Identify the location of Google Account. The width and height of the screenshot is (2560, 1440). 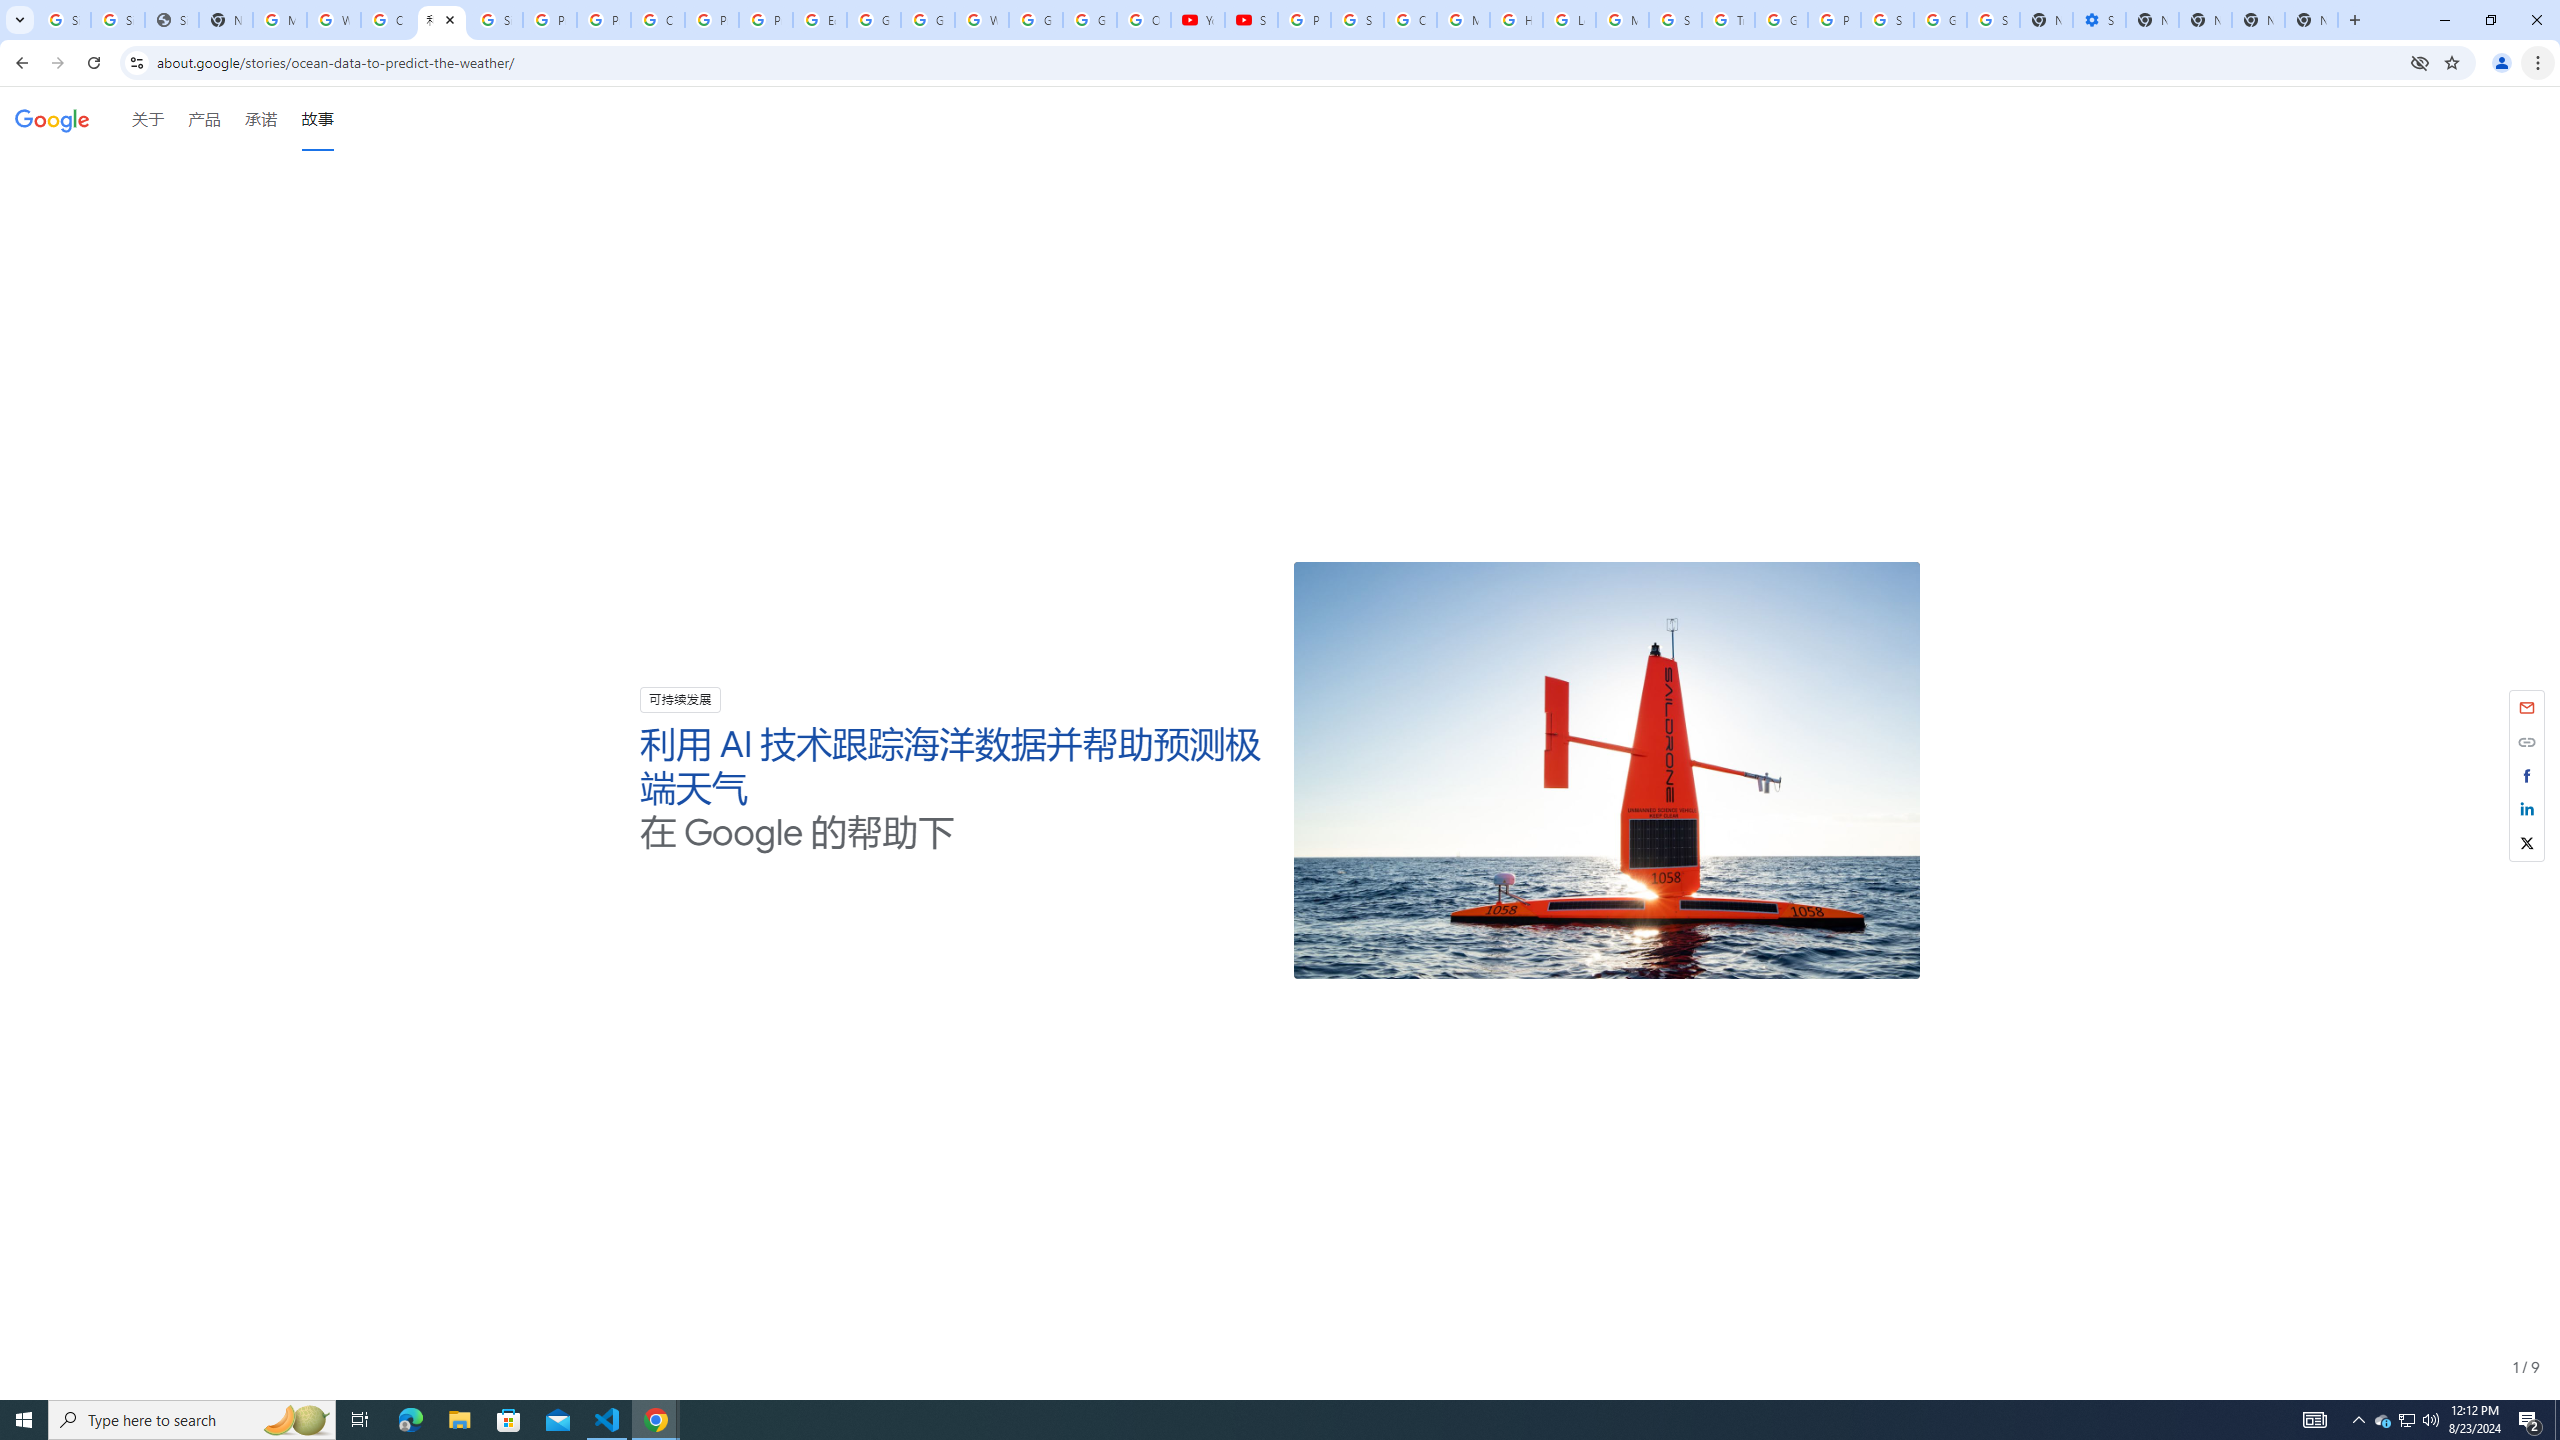
(1090, 20).